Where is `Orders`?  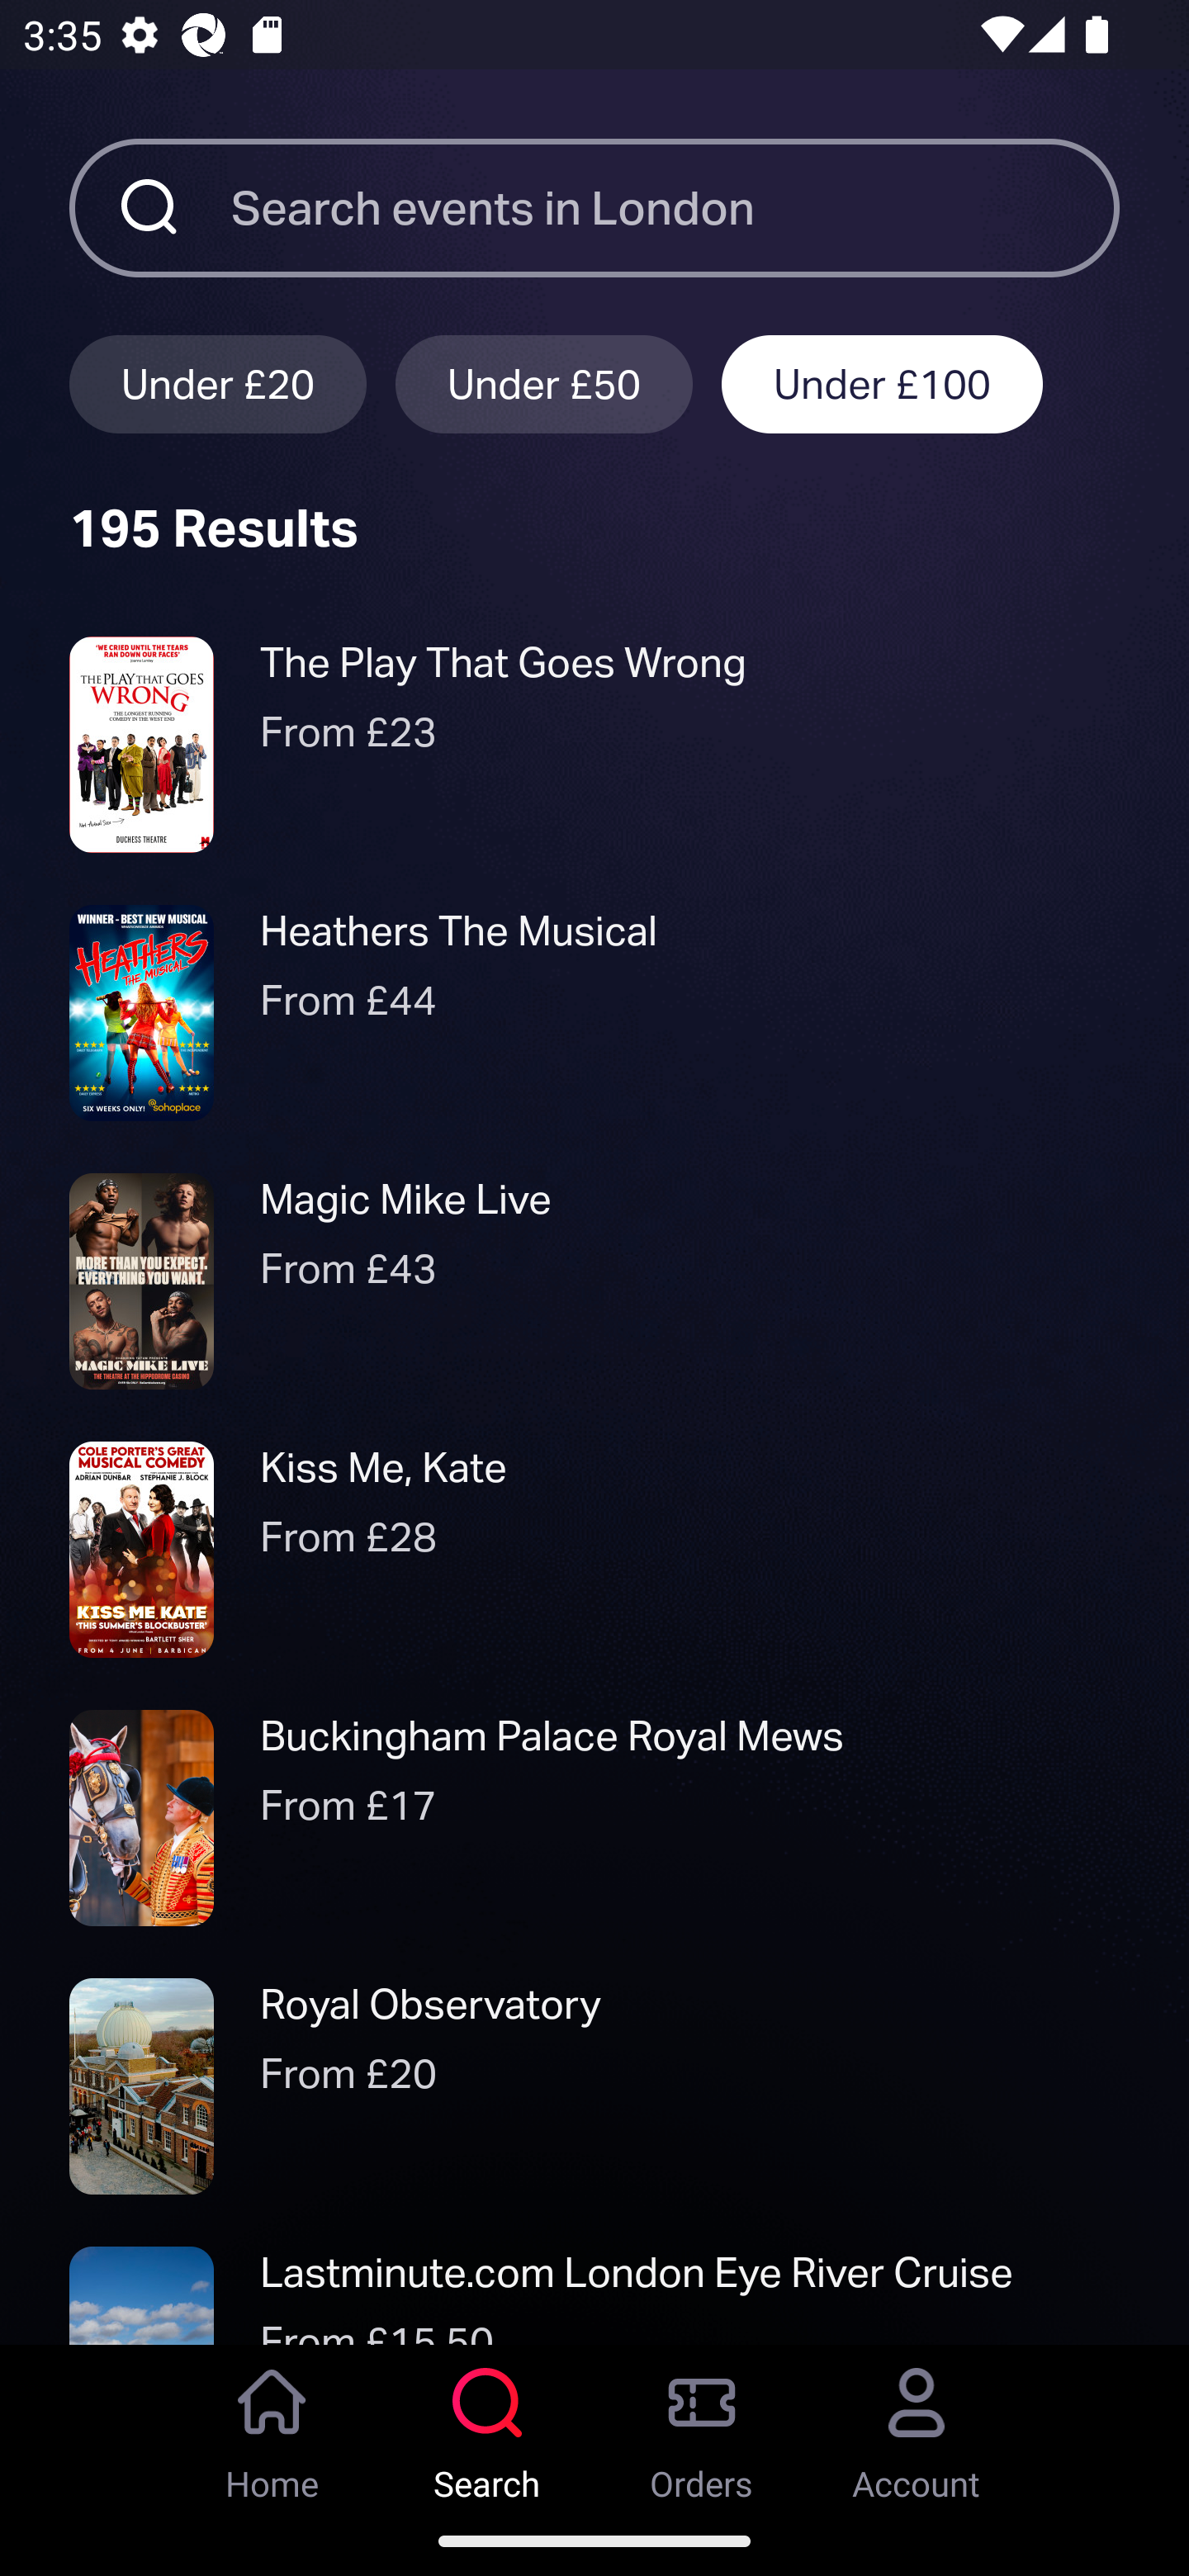 Orders is located at coordinates (702, 2425).